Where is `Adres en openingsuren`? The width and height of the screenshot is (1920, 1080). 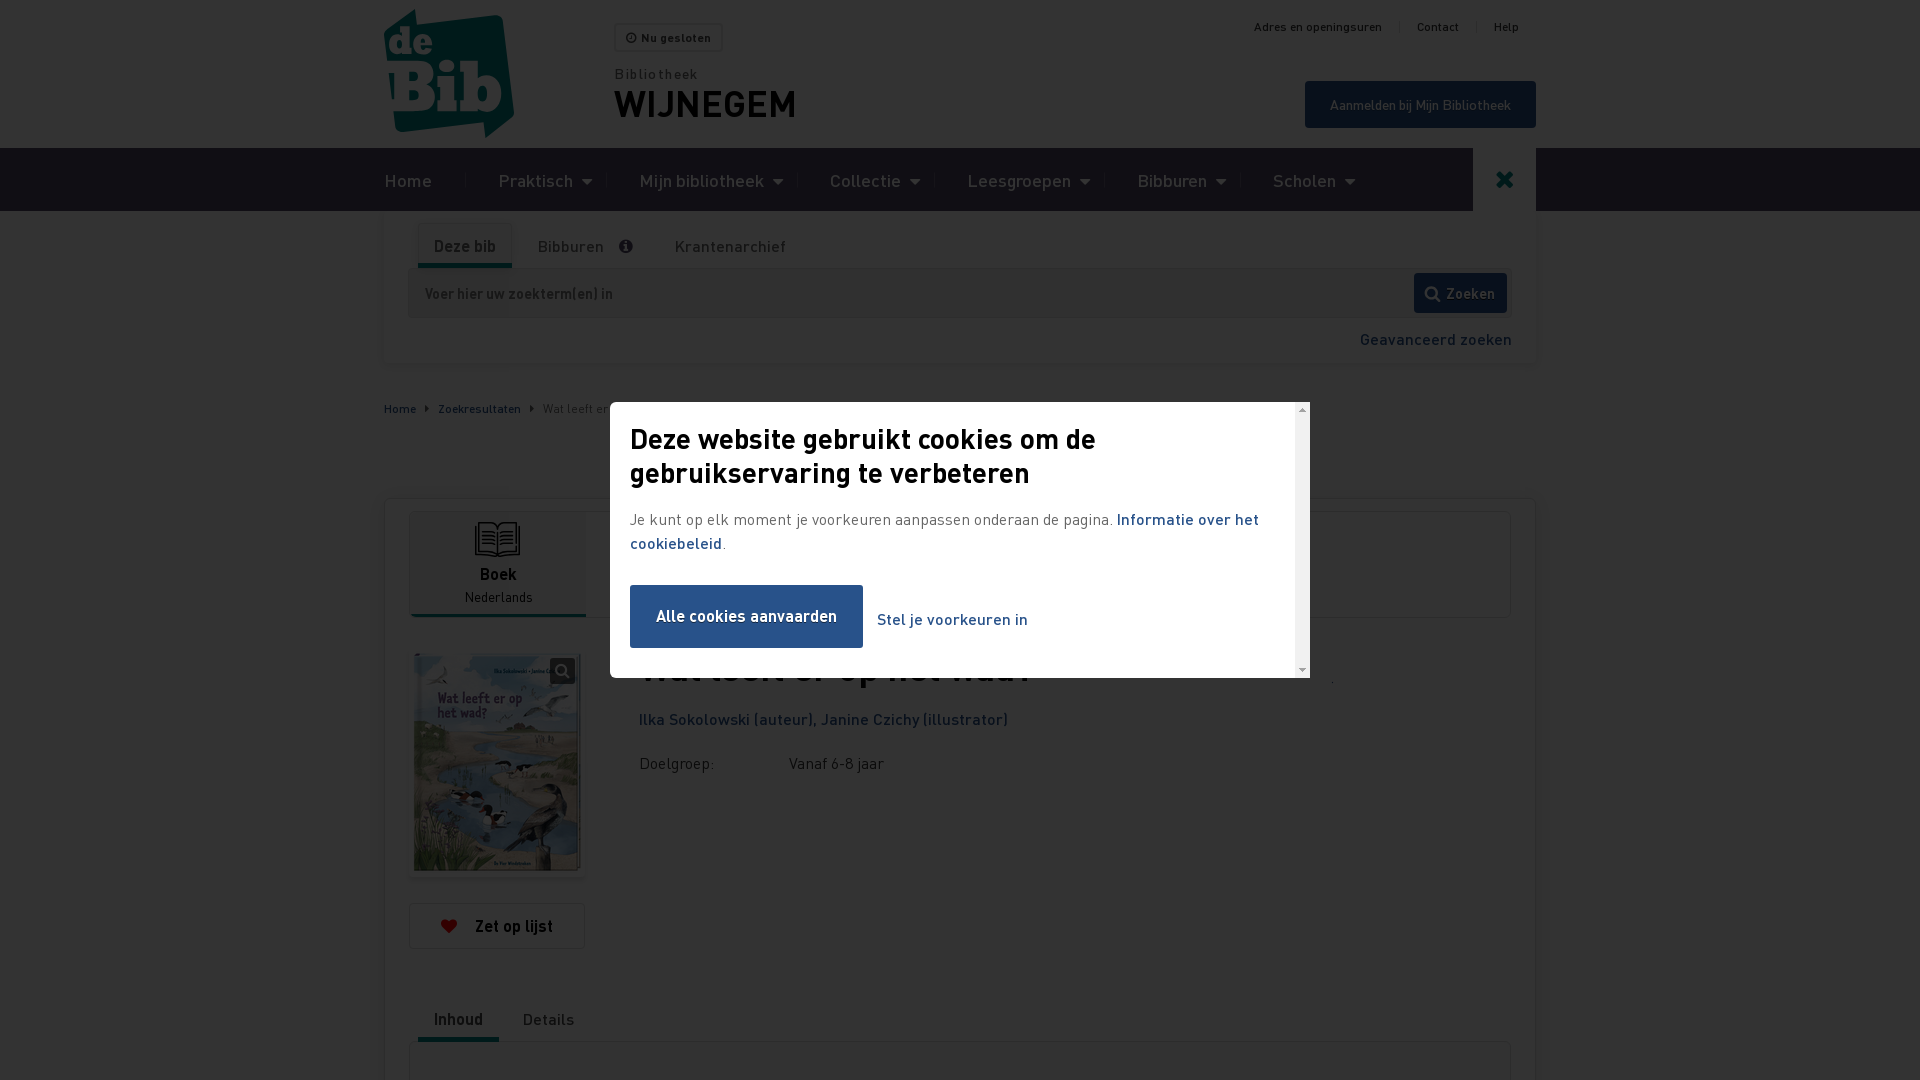
Adres en openingsuren is located at coordinates (1318, 27).